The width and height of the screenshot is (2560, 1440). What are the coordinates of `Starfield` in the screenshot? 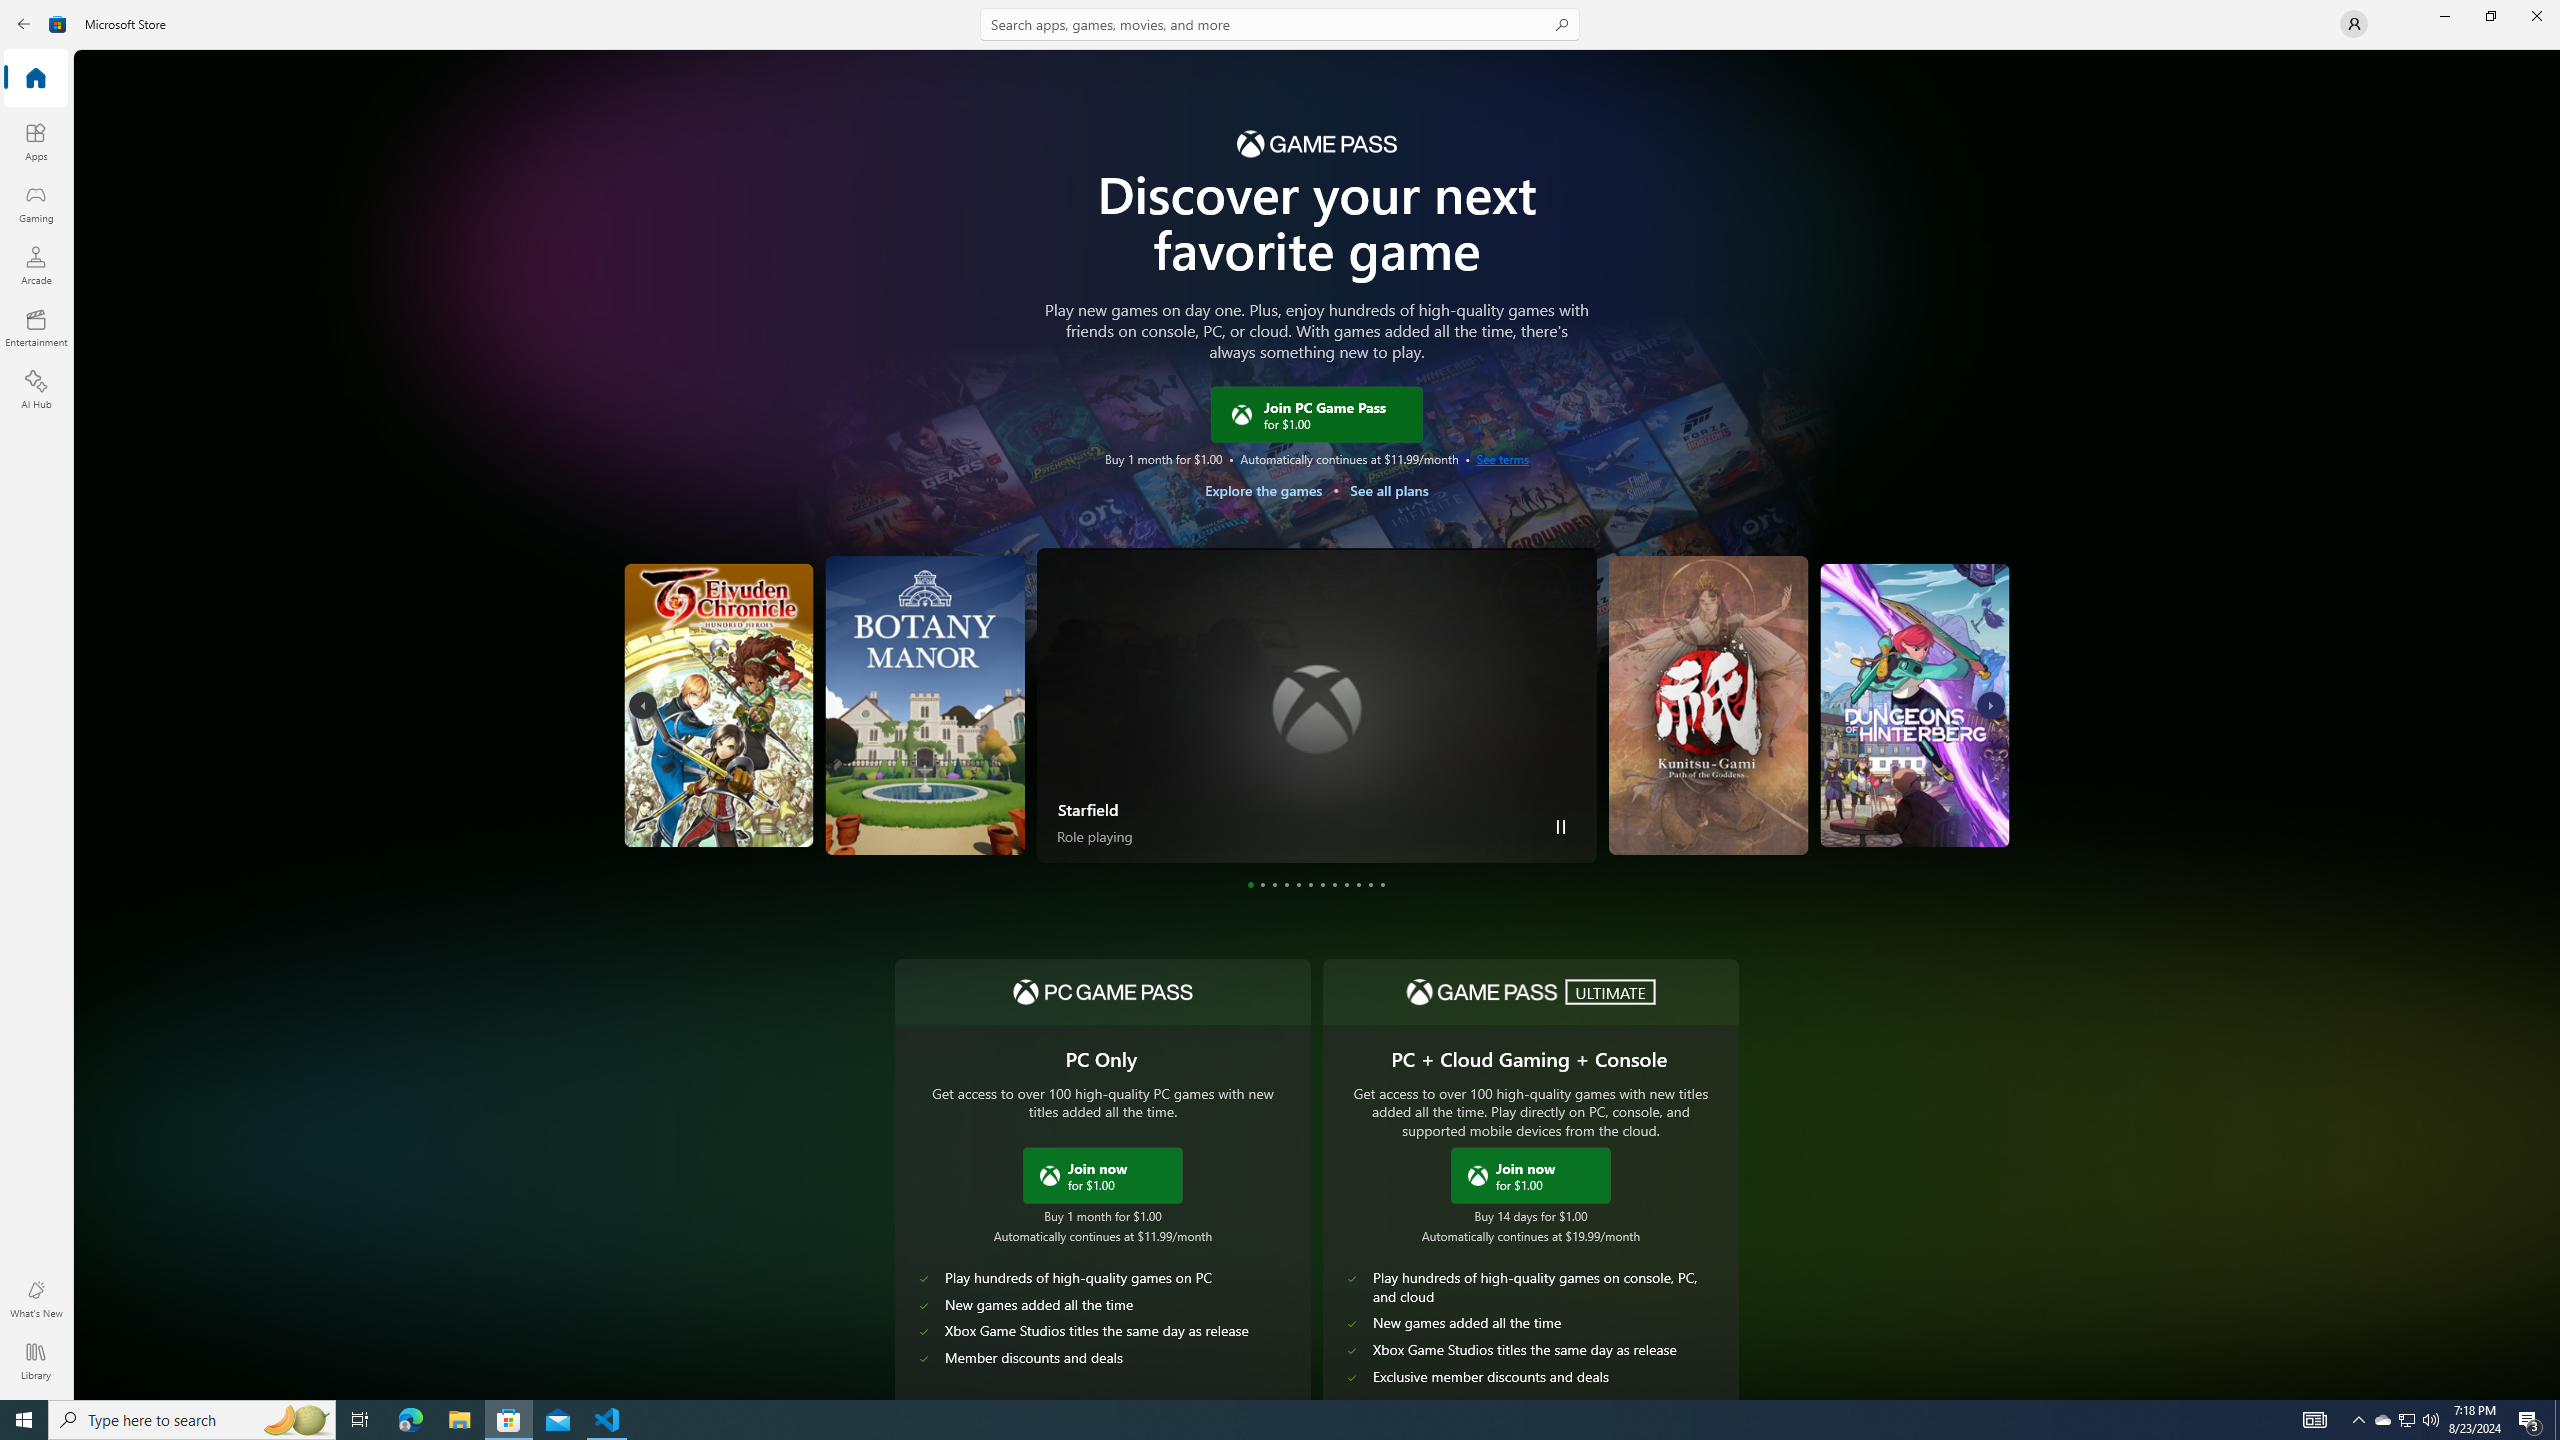 It's located at (1088, 809).